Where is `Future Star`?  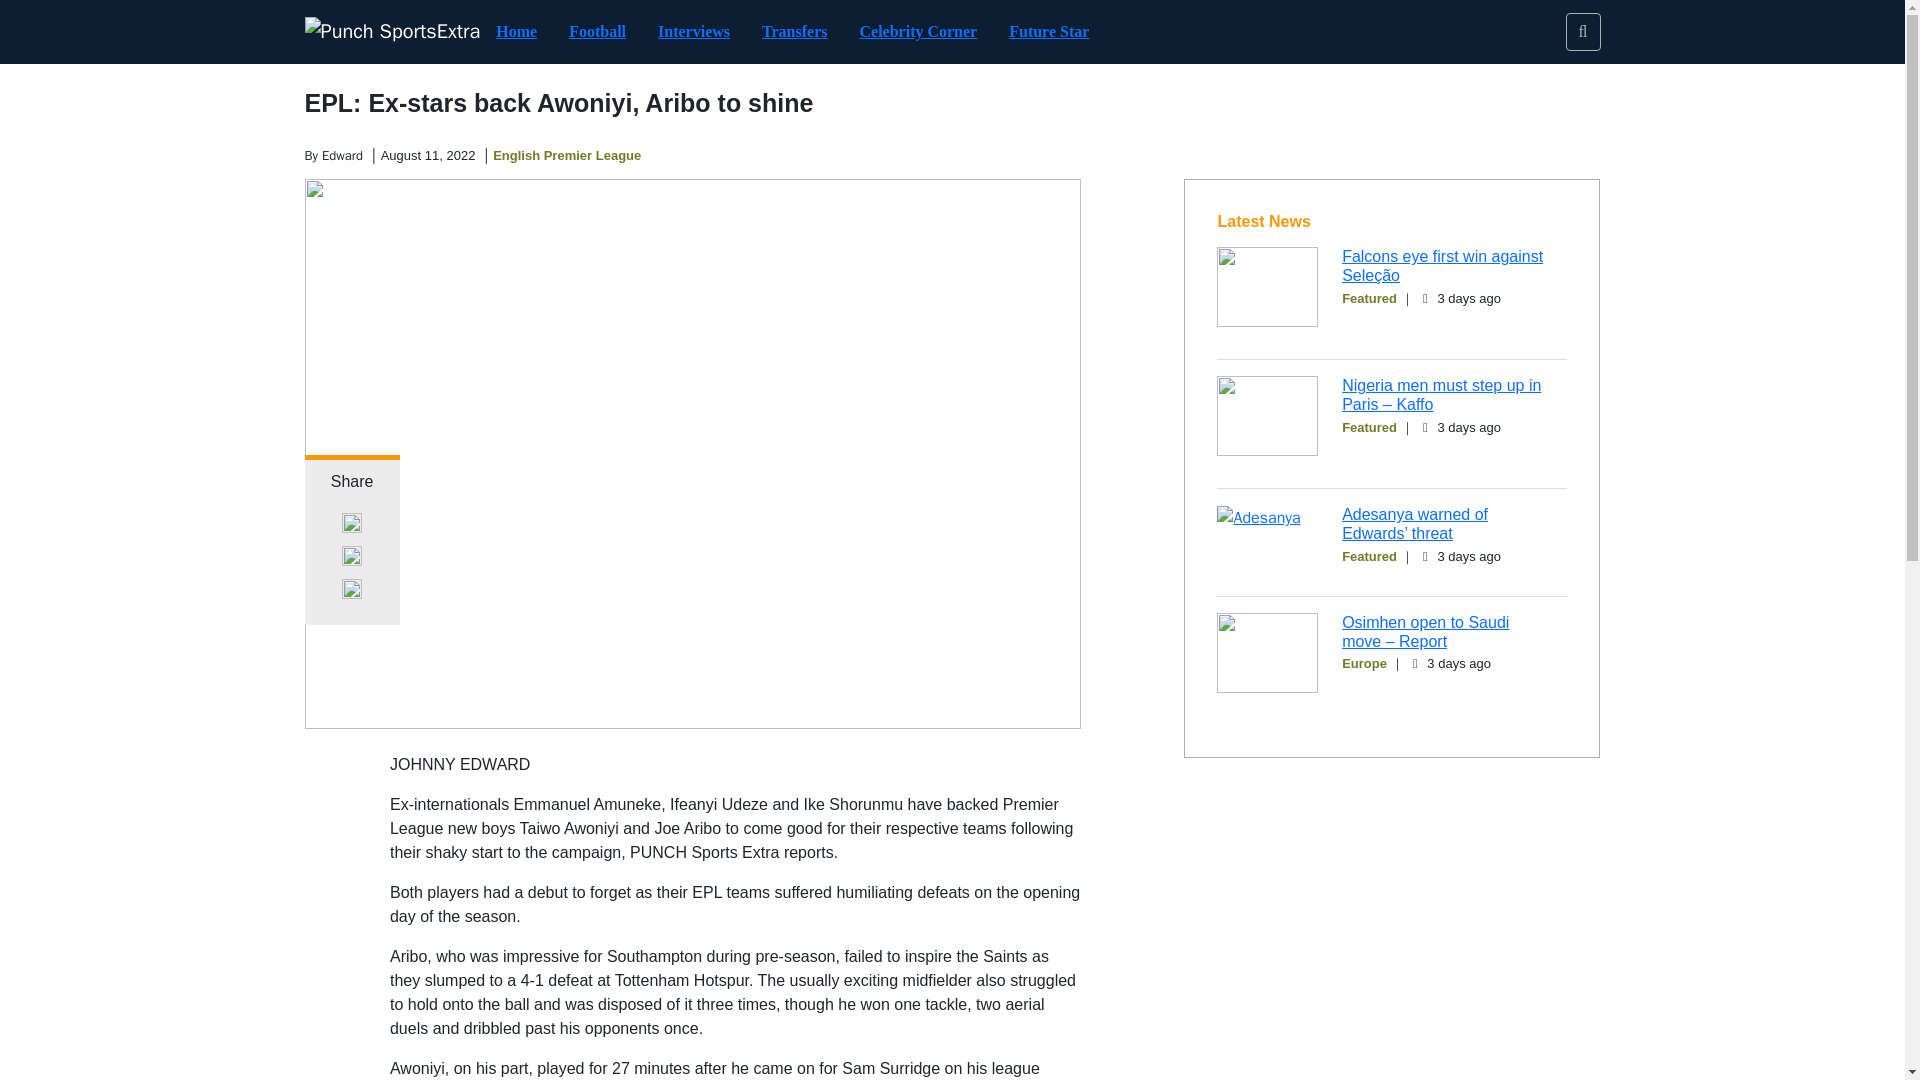 Future Star is located at coordinates (1048, 30).